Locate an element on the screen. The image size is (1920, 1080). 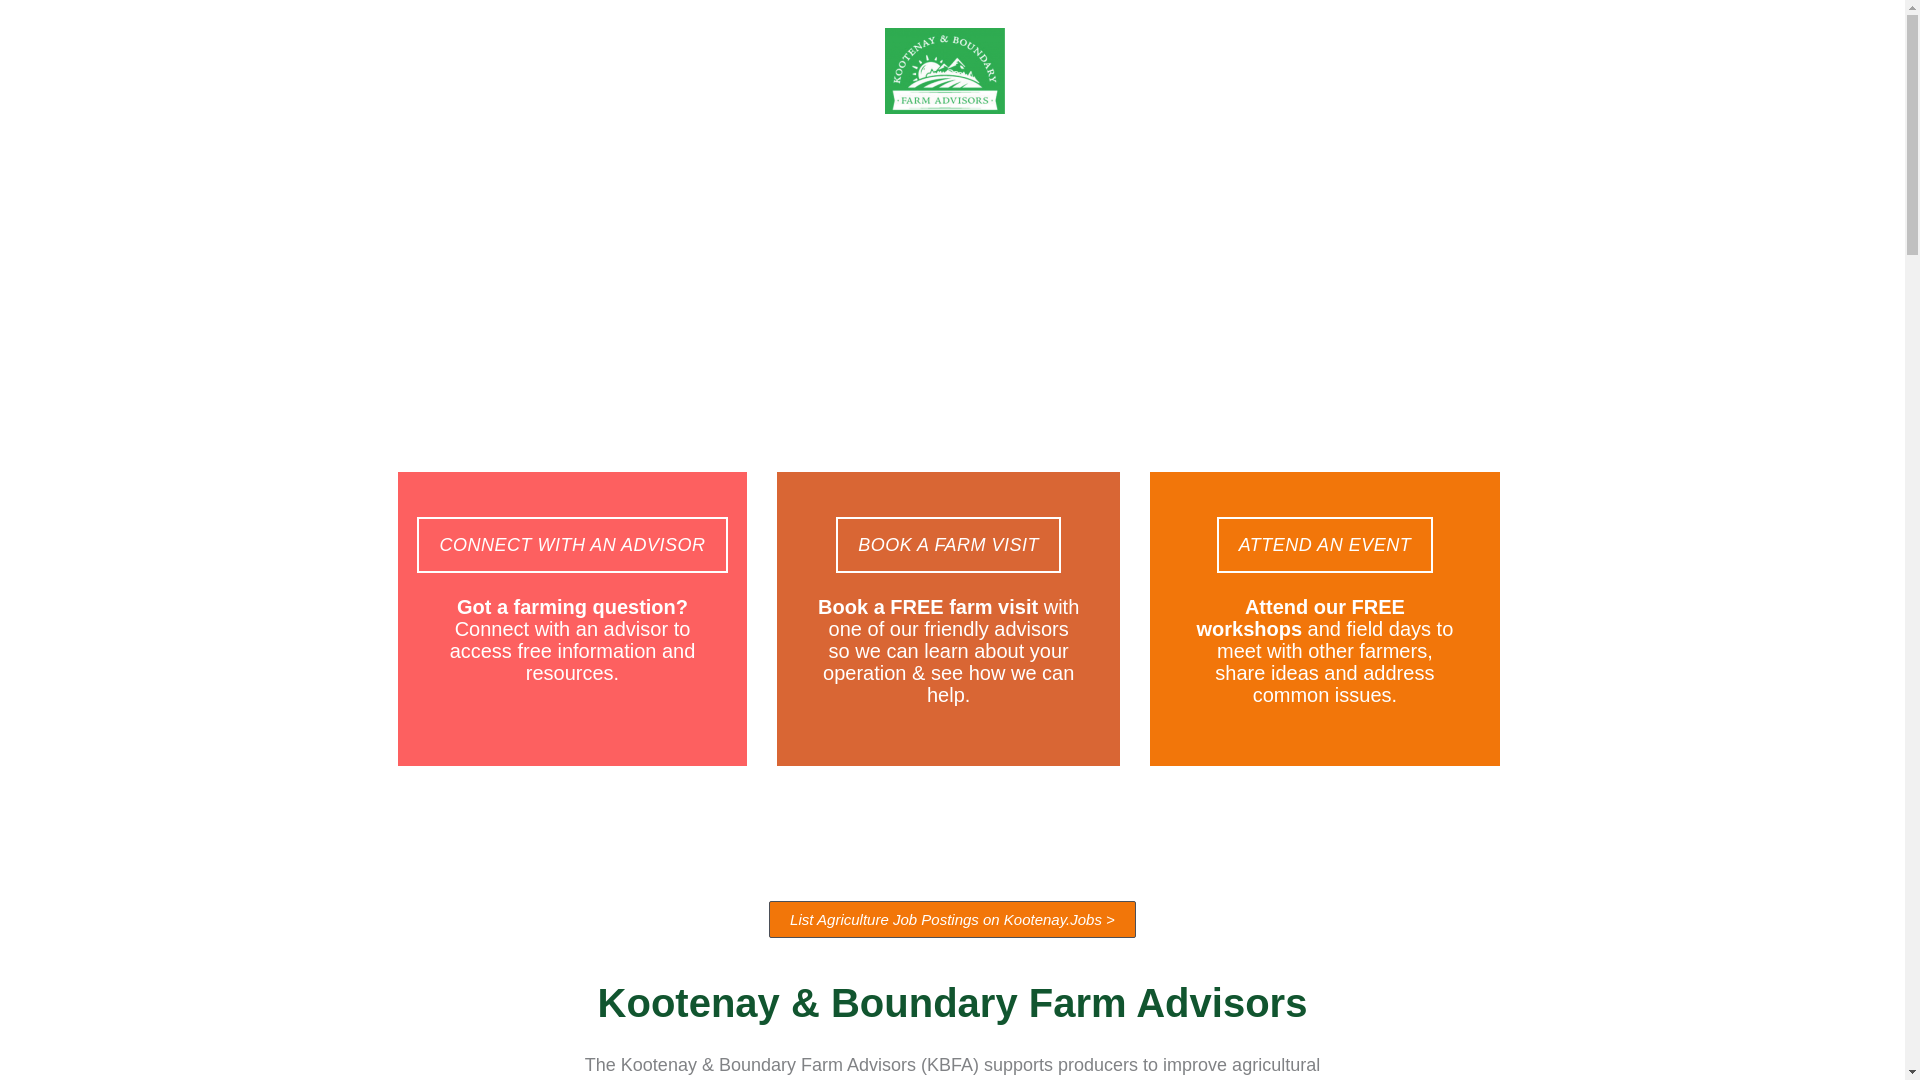
EVENTS is located at coordinates (1200, 170).